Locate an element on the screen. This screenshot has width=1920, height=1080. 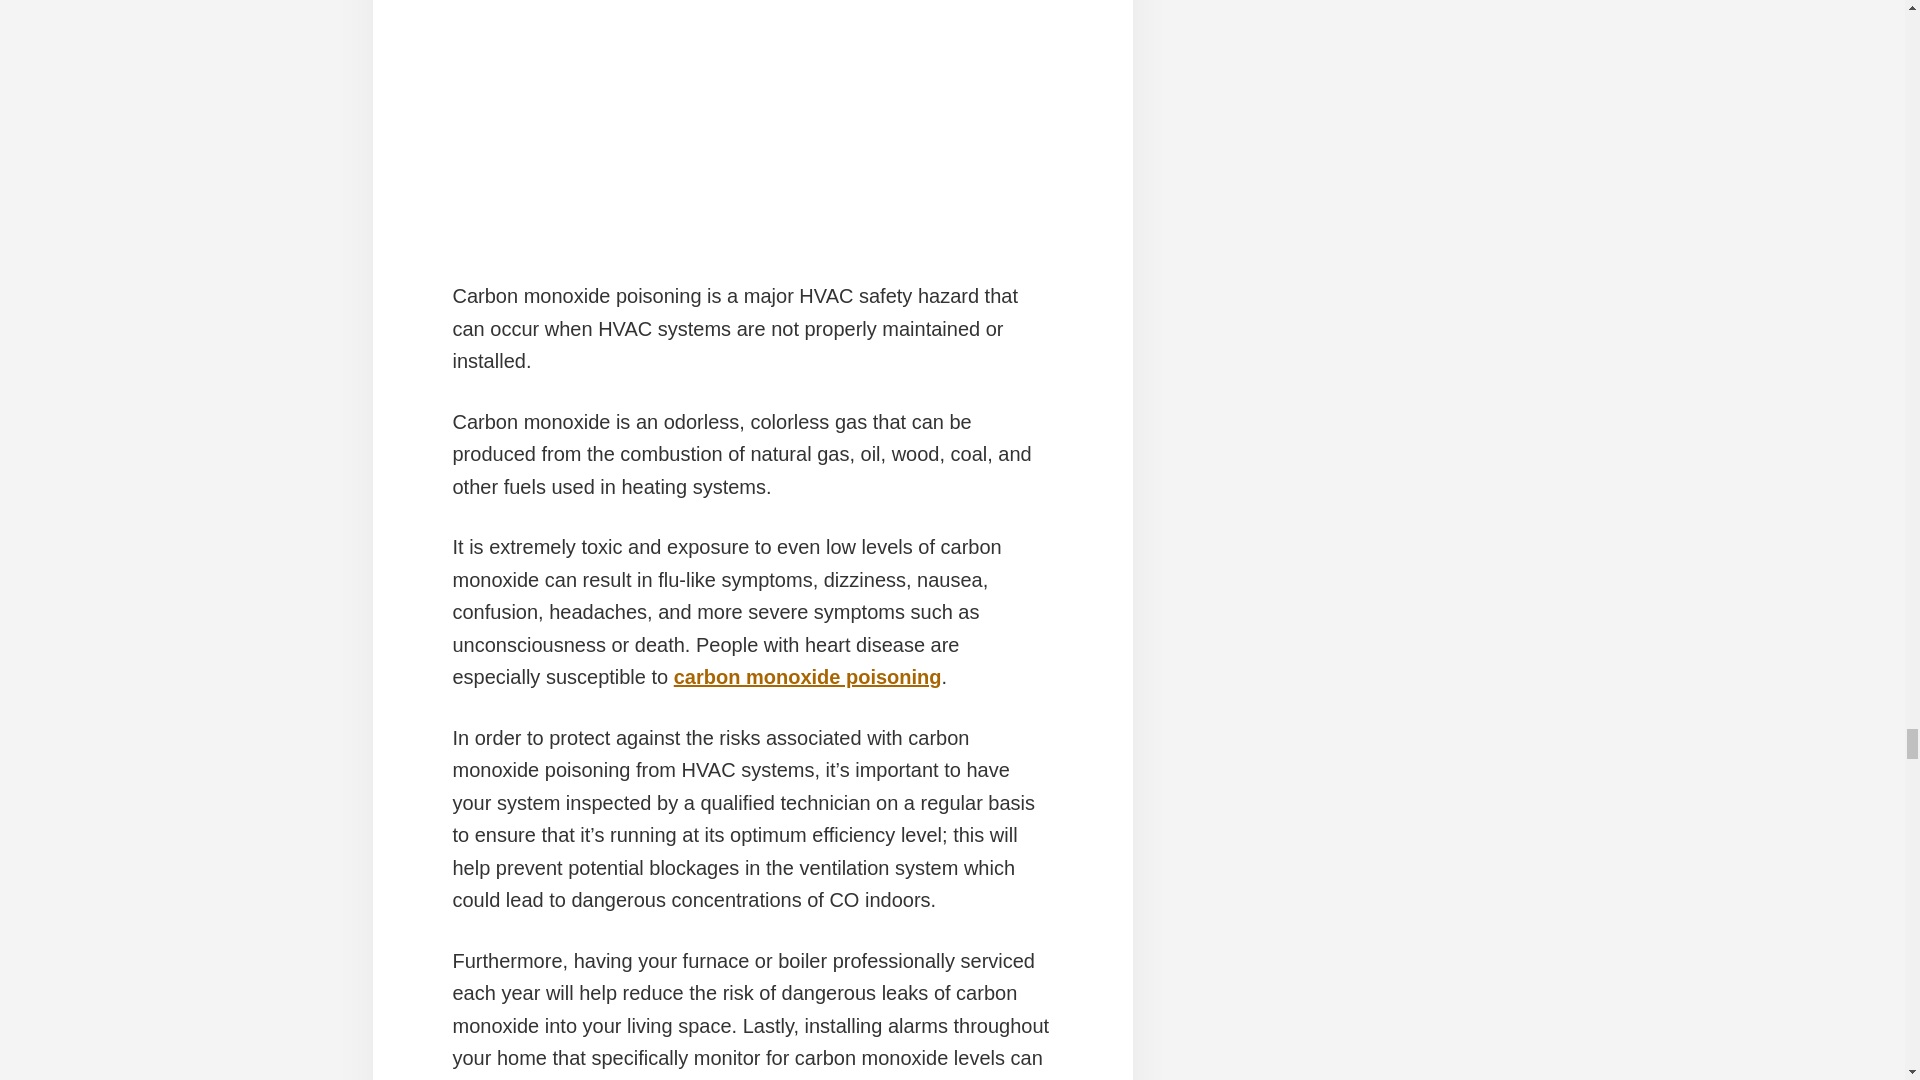
carbon monoxide poisoning is located at coordinates (808, 676).